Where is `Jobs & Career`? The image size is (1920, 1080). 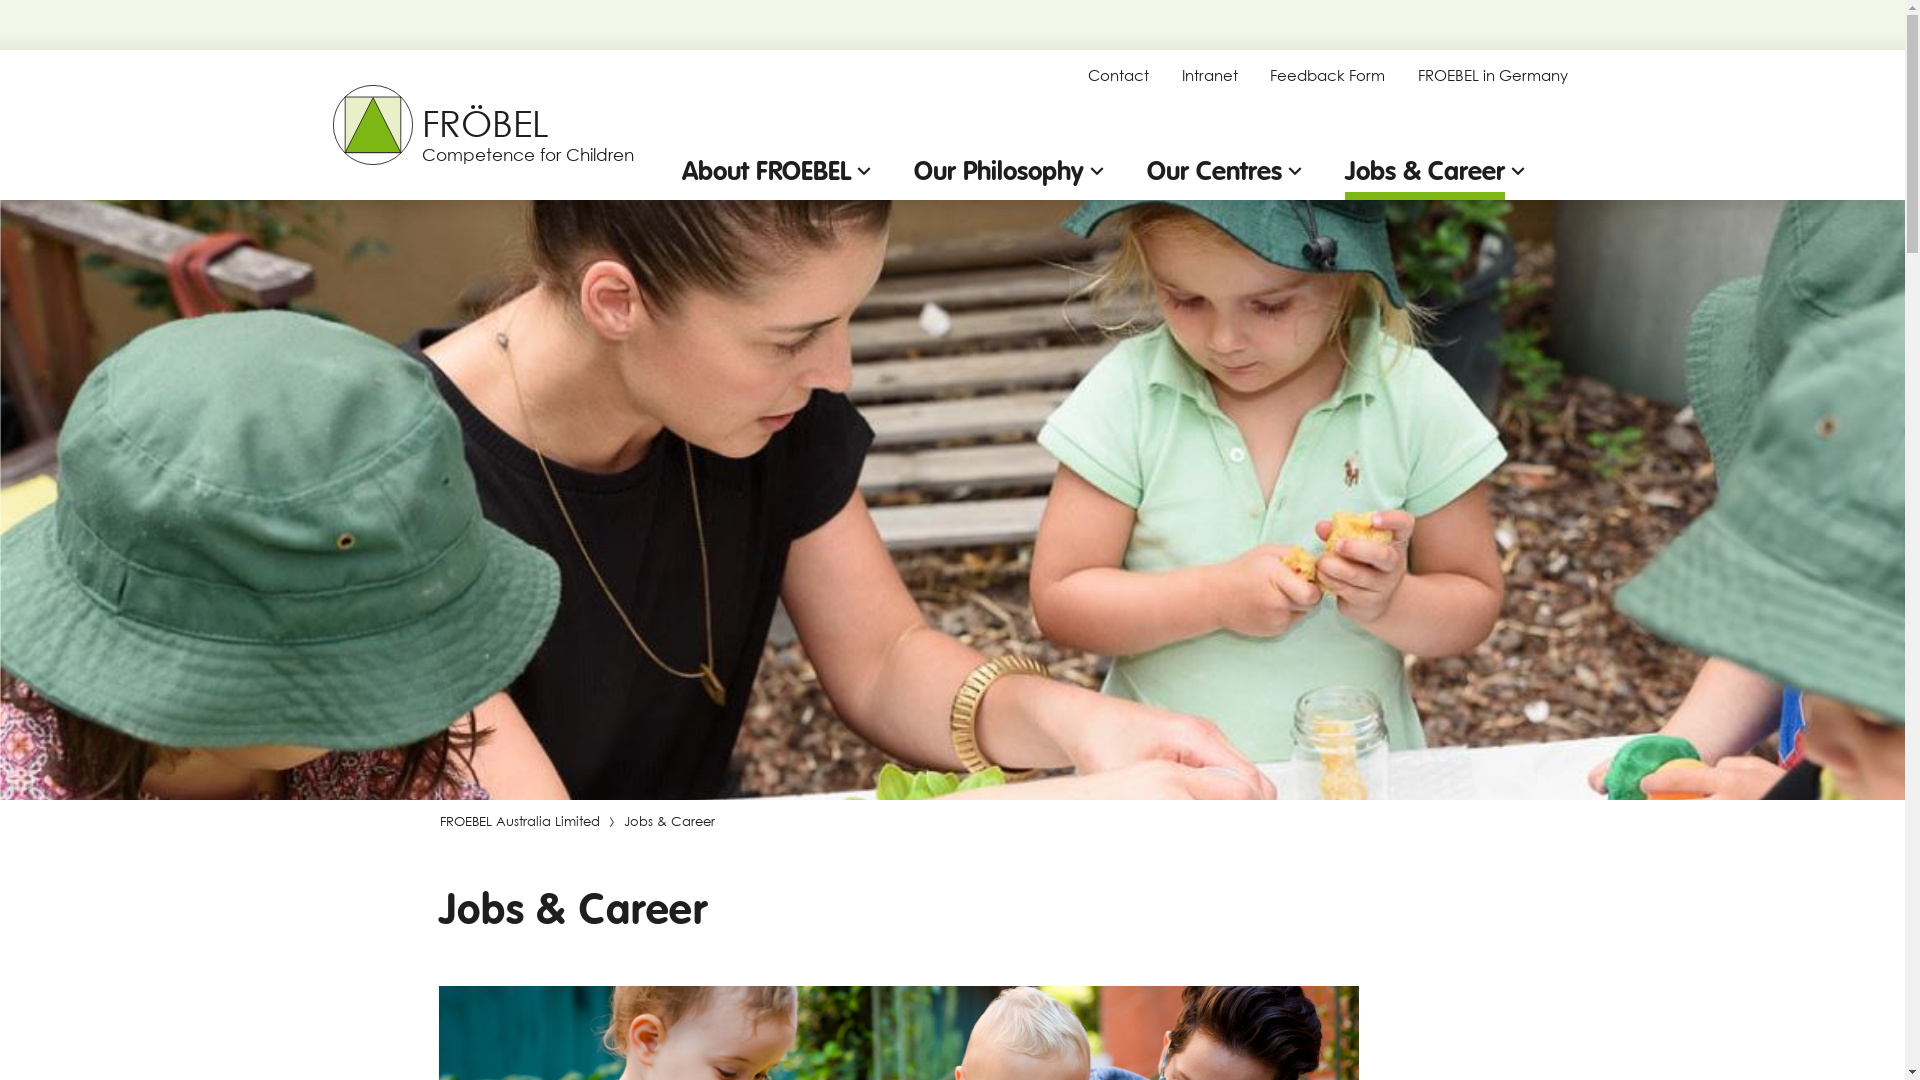
Jobs & Career is located at coordinates (1437, 172).